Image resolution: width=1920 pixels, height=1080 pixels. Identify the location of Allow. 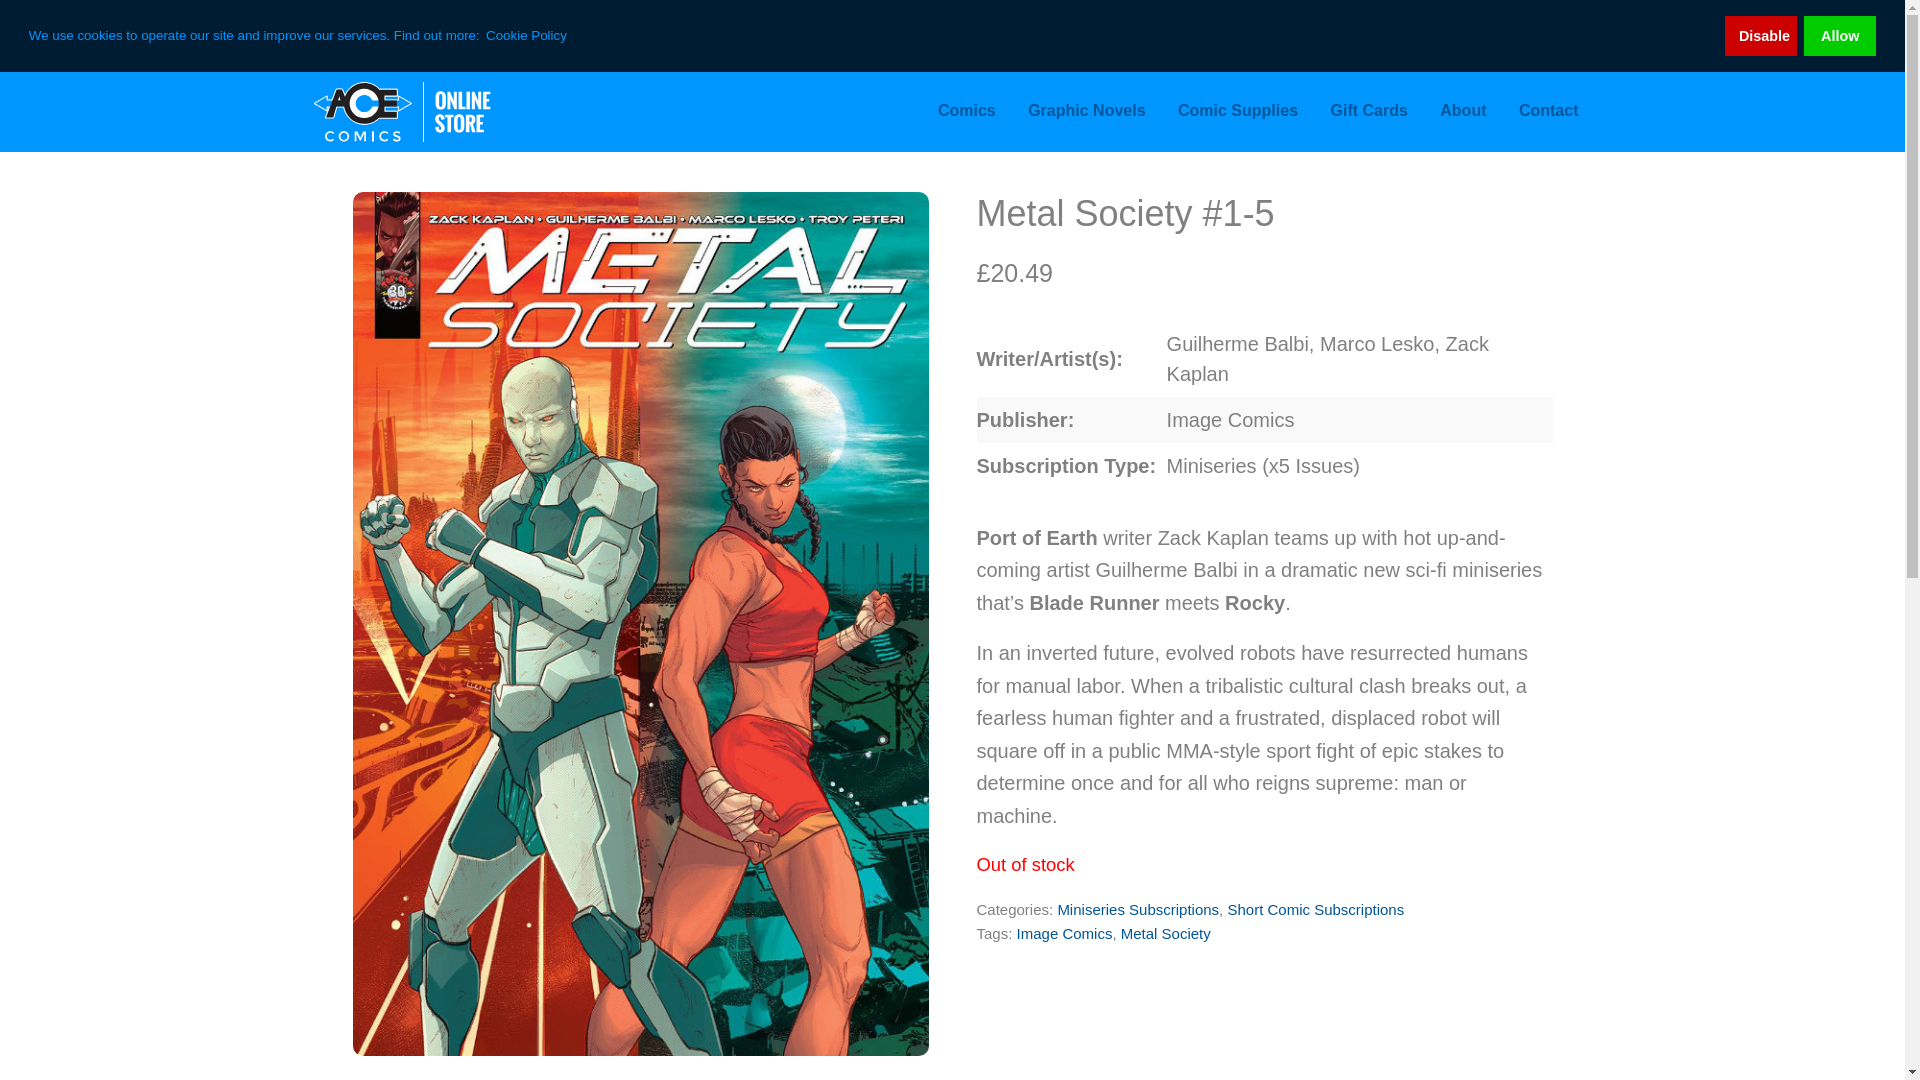
(1840, 36).